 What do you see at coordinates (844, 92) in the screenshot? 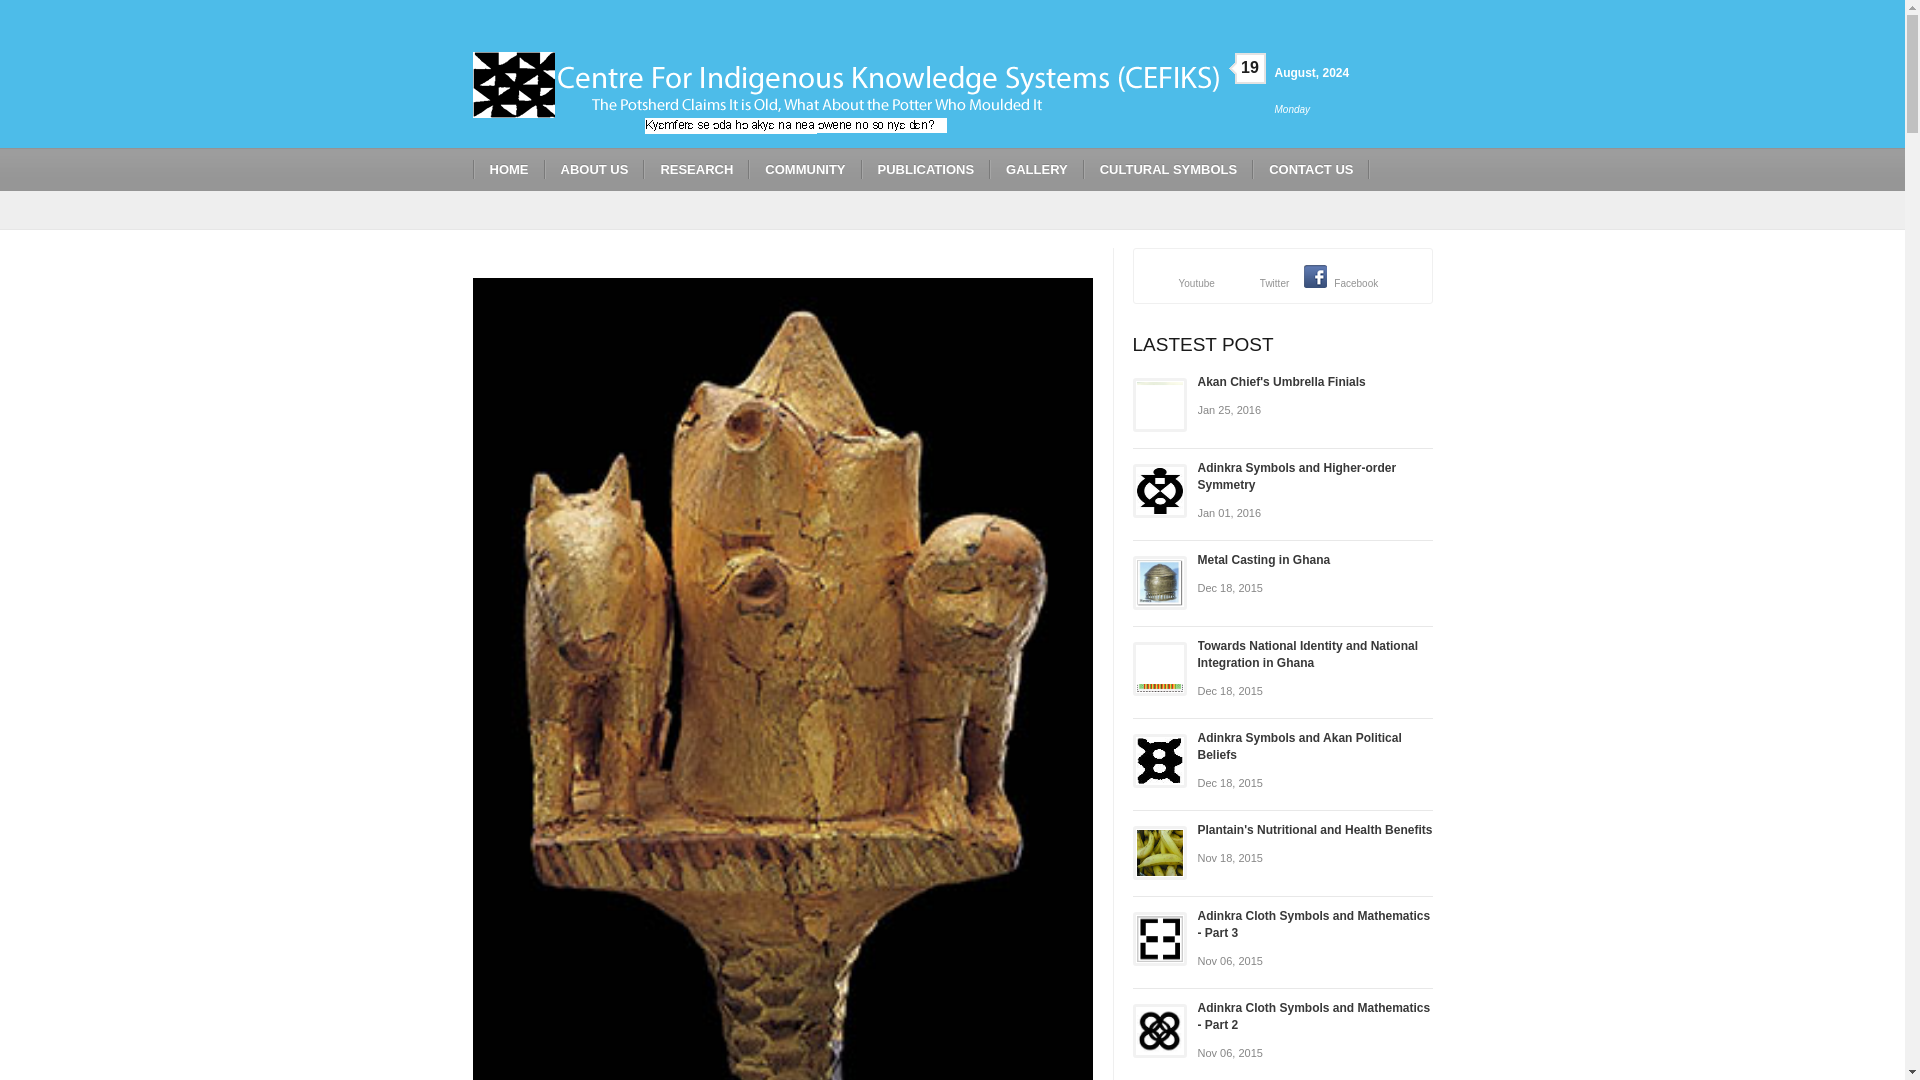
I see `BusinessNews` at bounding box center [844, 92].